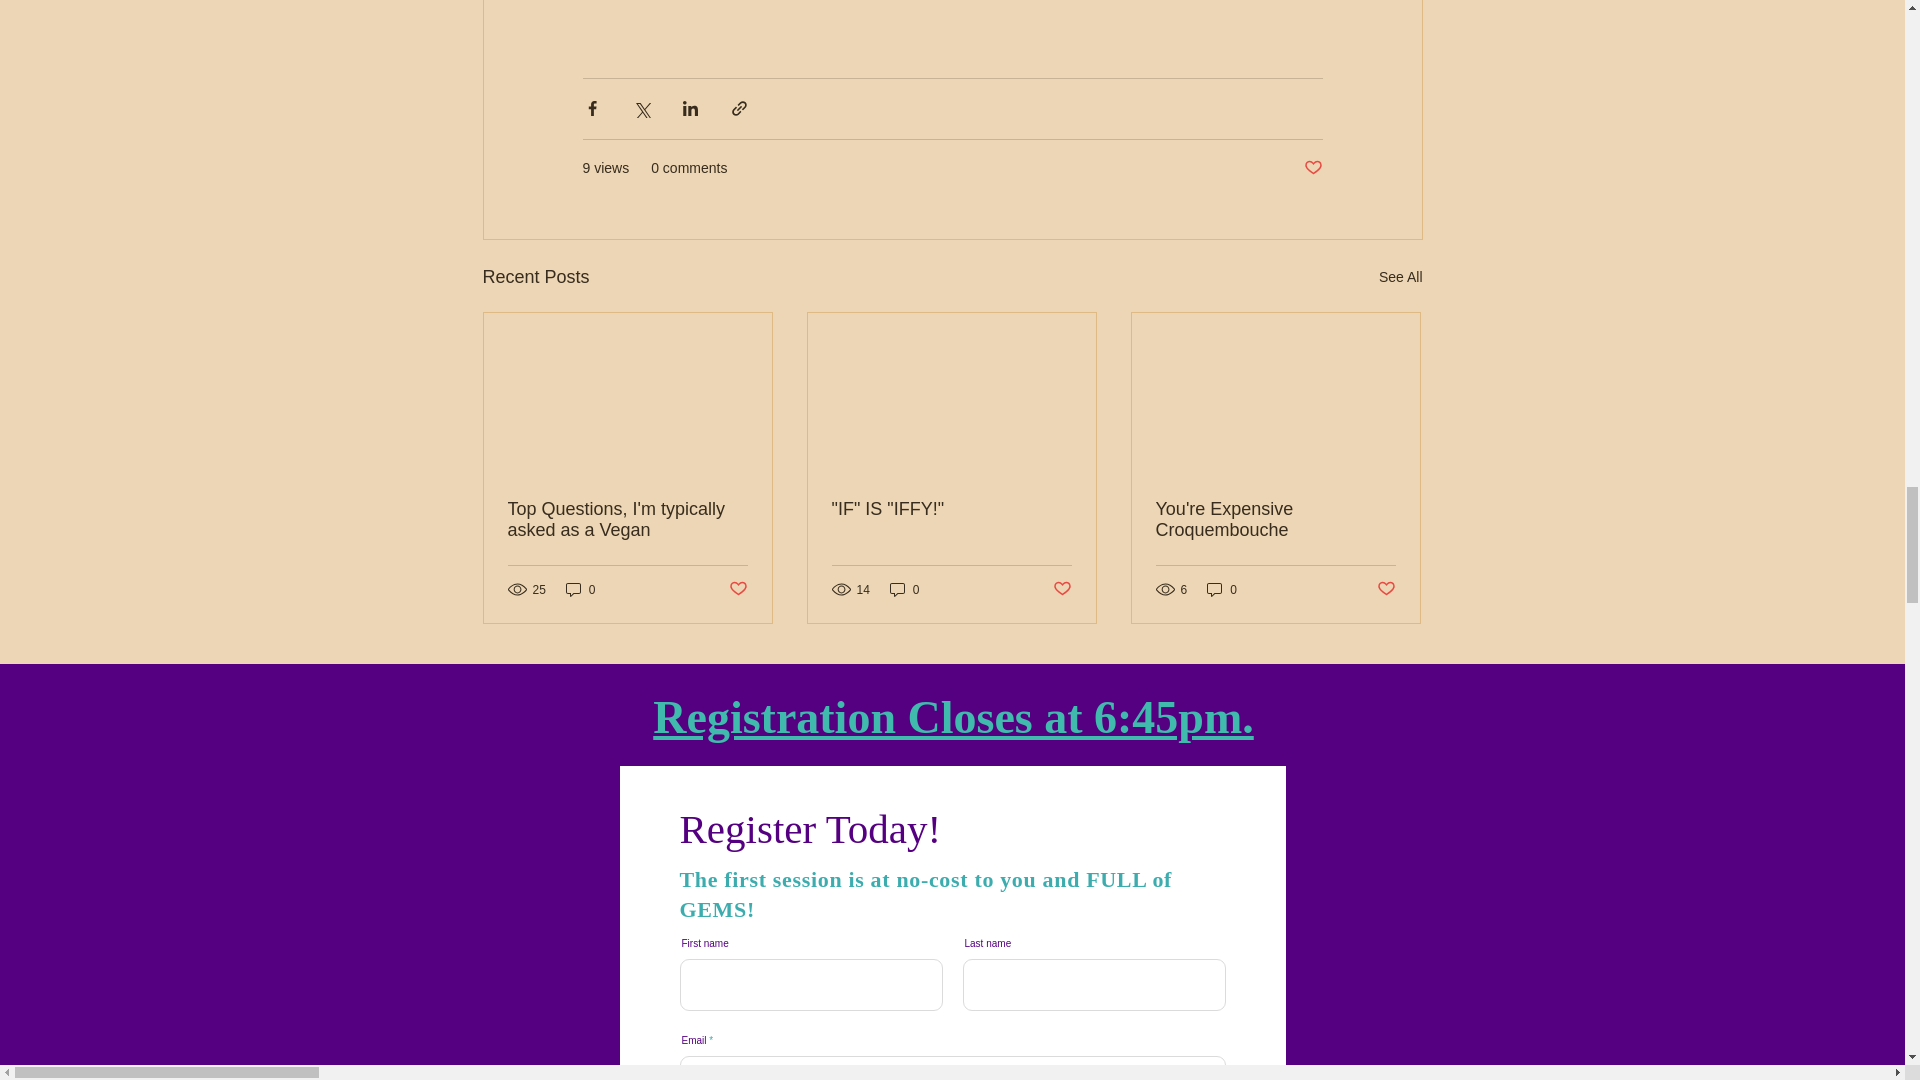  Describe the element at coordinates (1222, 589) in the screenshot. I see `0` at that location.